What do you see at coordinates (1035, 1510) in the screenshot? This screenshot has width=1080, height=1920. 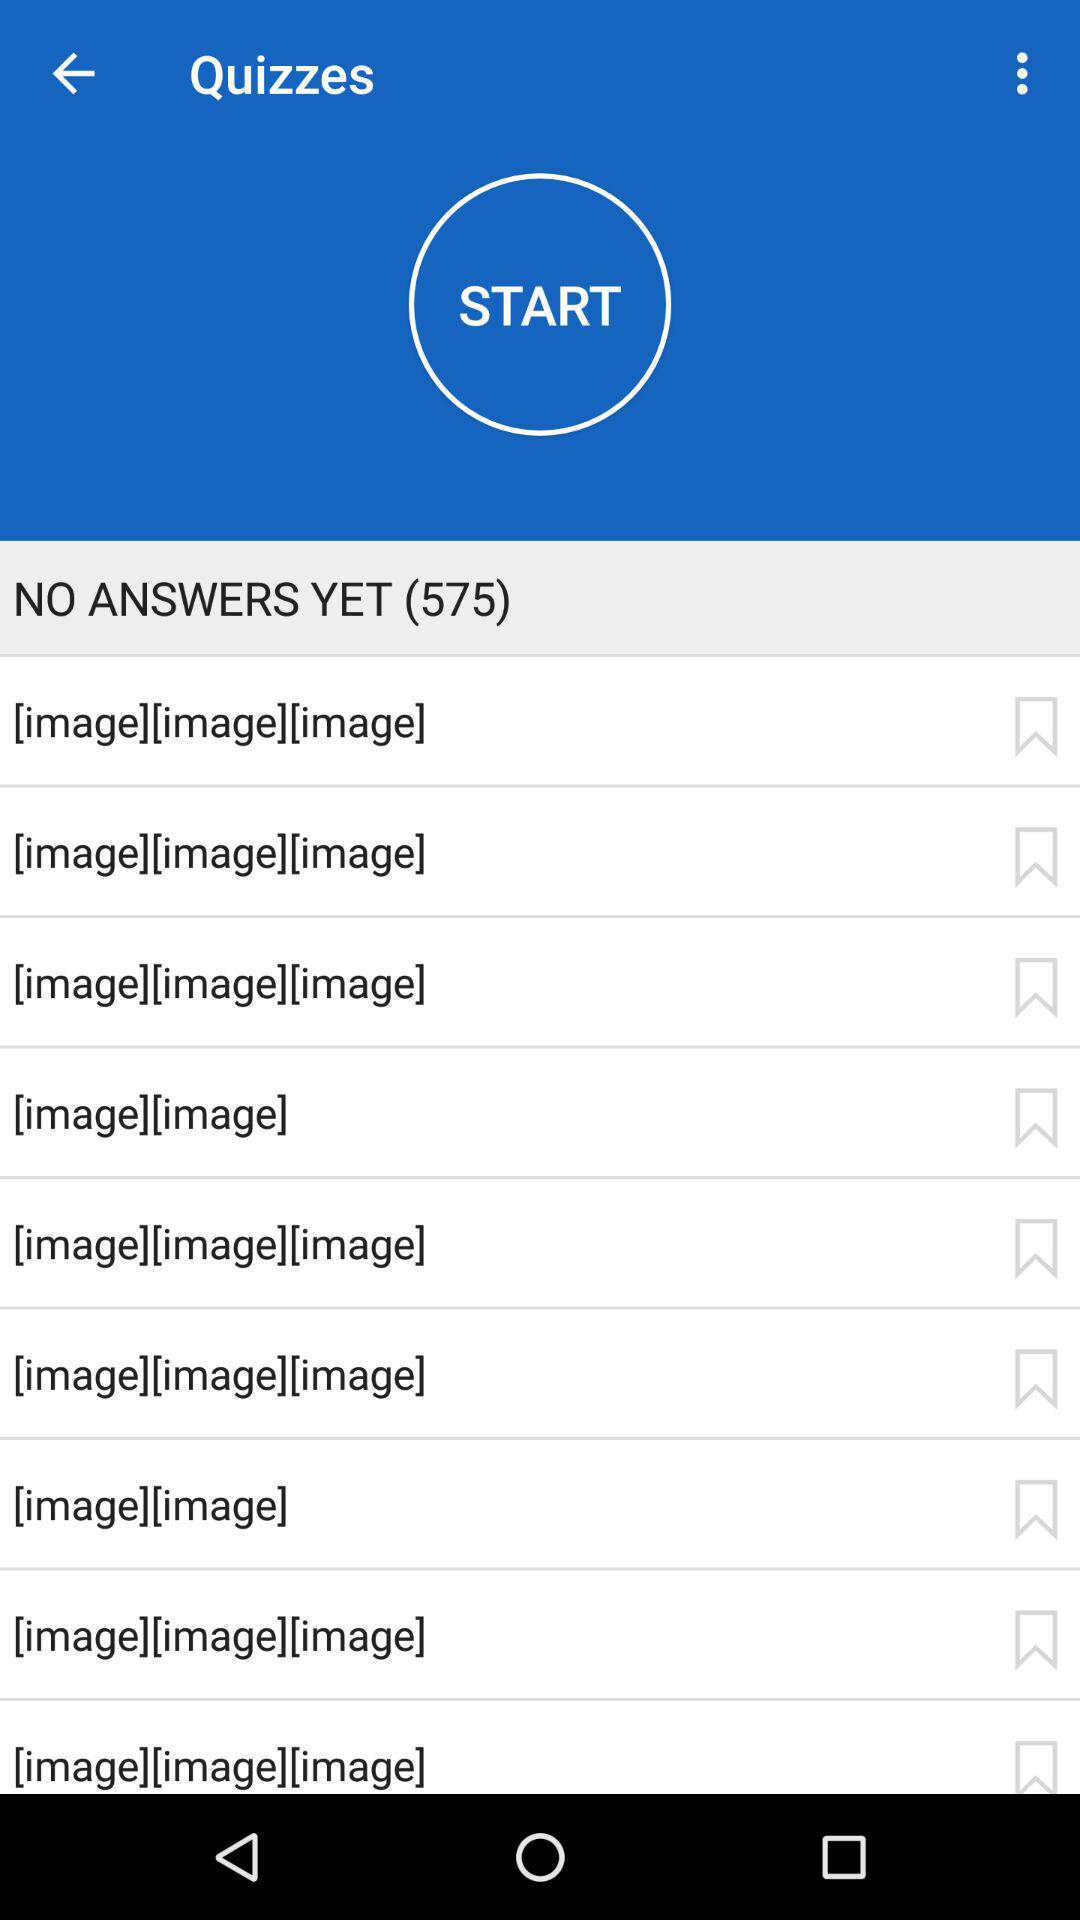 I see `bookmark topic` at bounding box center [1035, 1510].